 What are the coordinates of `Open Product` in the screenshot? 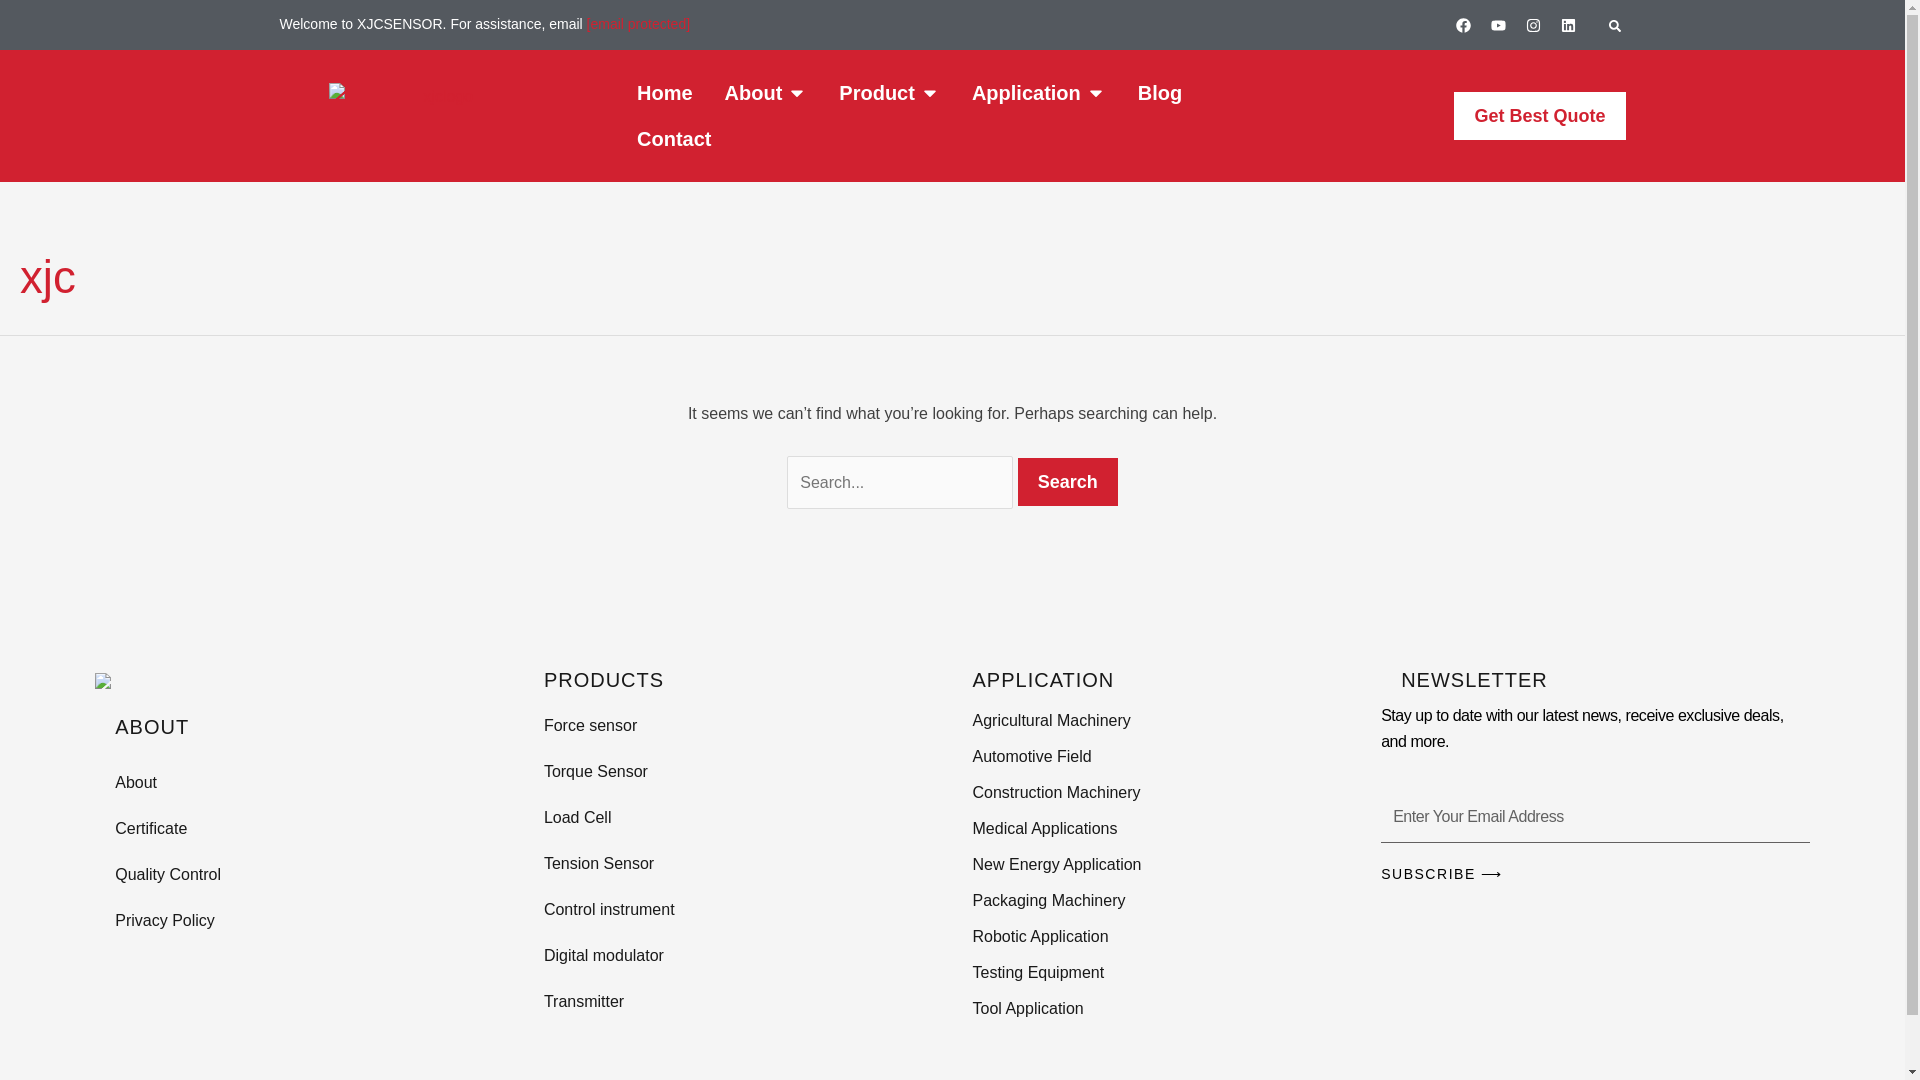 It's located at (930, 92).